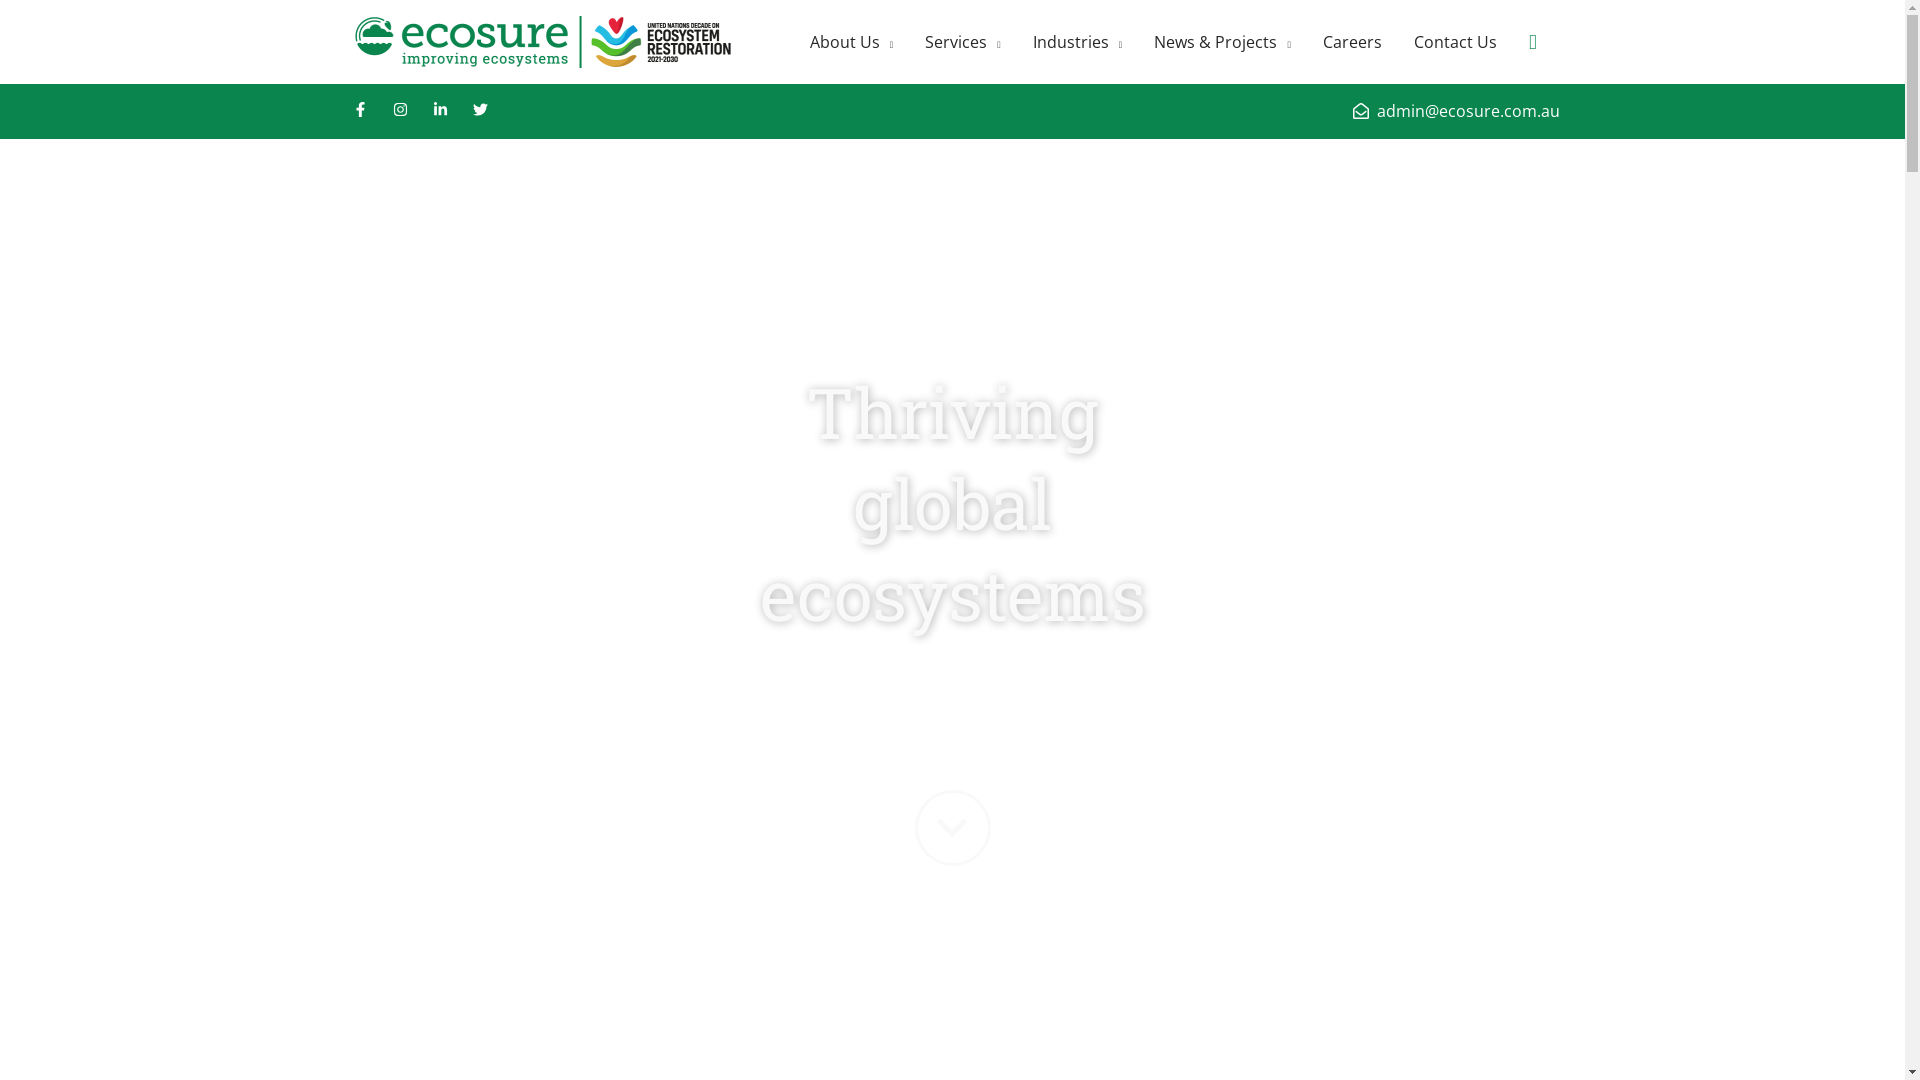 This screenshot has width=1920, height=1080. Describe the element at coordinates (1352, 42) in the screenshot. I see `Careers` at that location.